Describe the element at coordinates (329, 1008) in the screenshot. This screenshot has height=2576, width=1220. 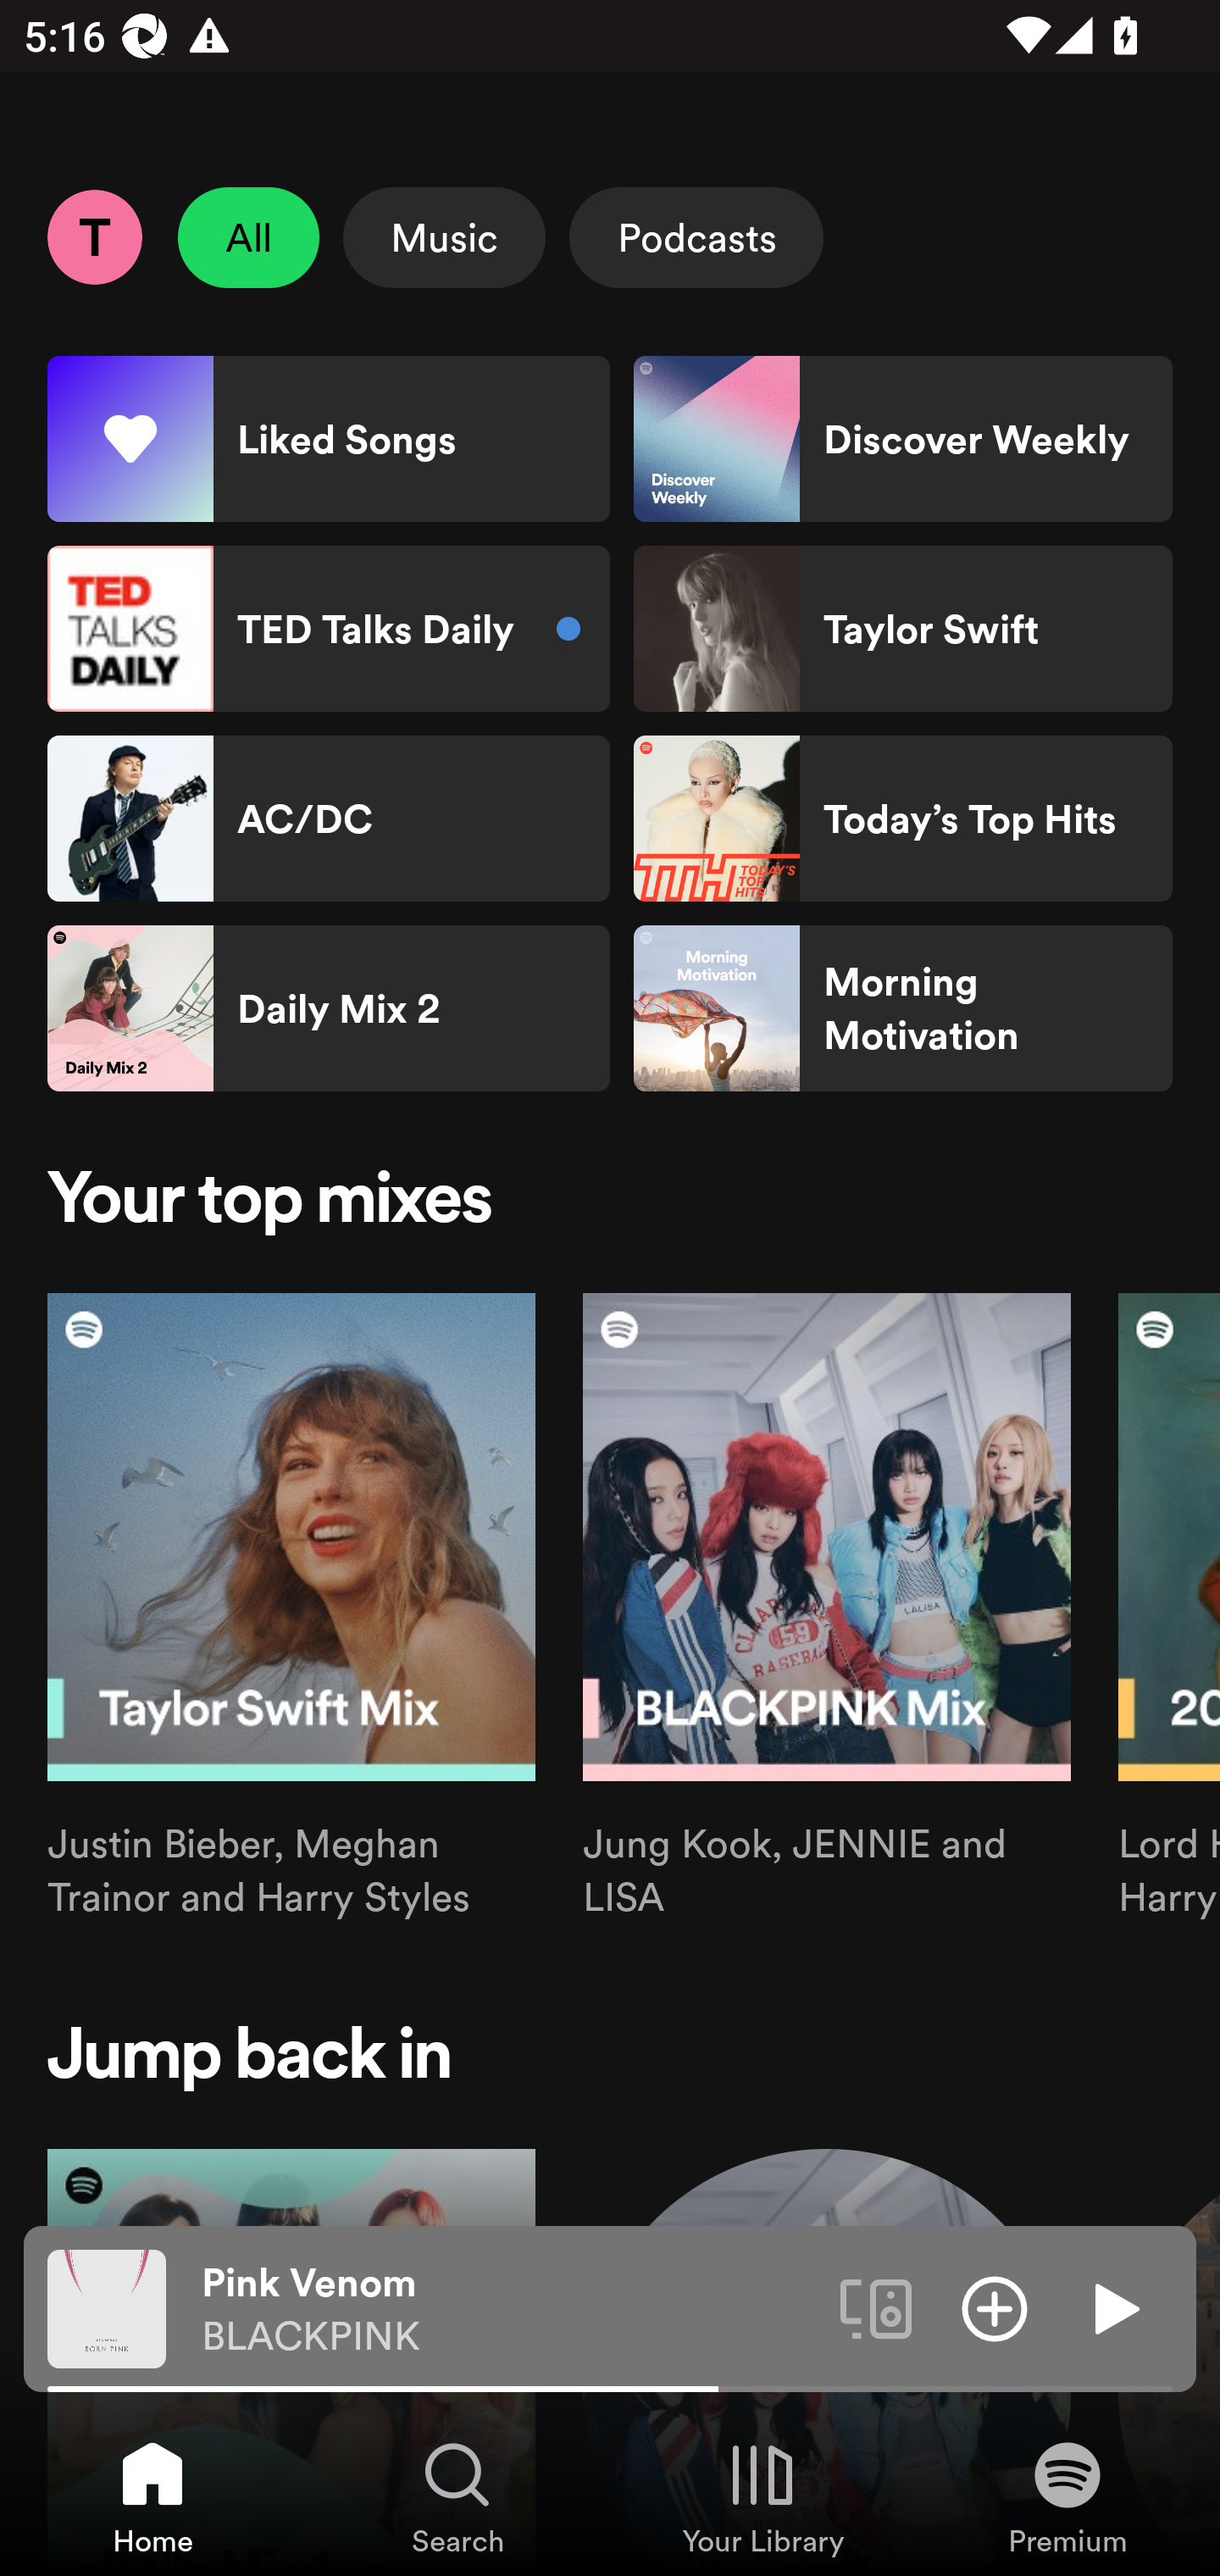
I see `Daily Mix 2 Shortcut Daily Mix 2` at that location.